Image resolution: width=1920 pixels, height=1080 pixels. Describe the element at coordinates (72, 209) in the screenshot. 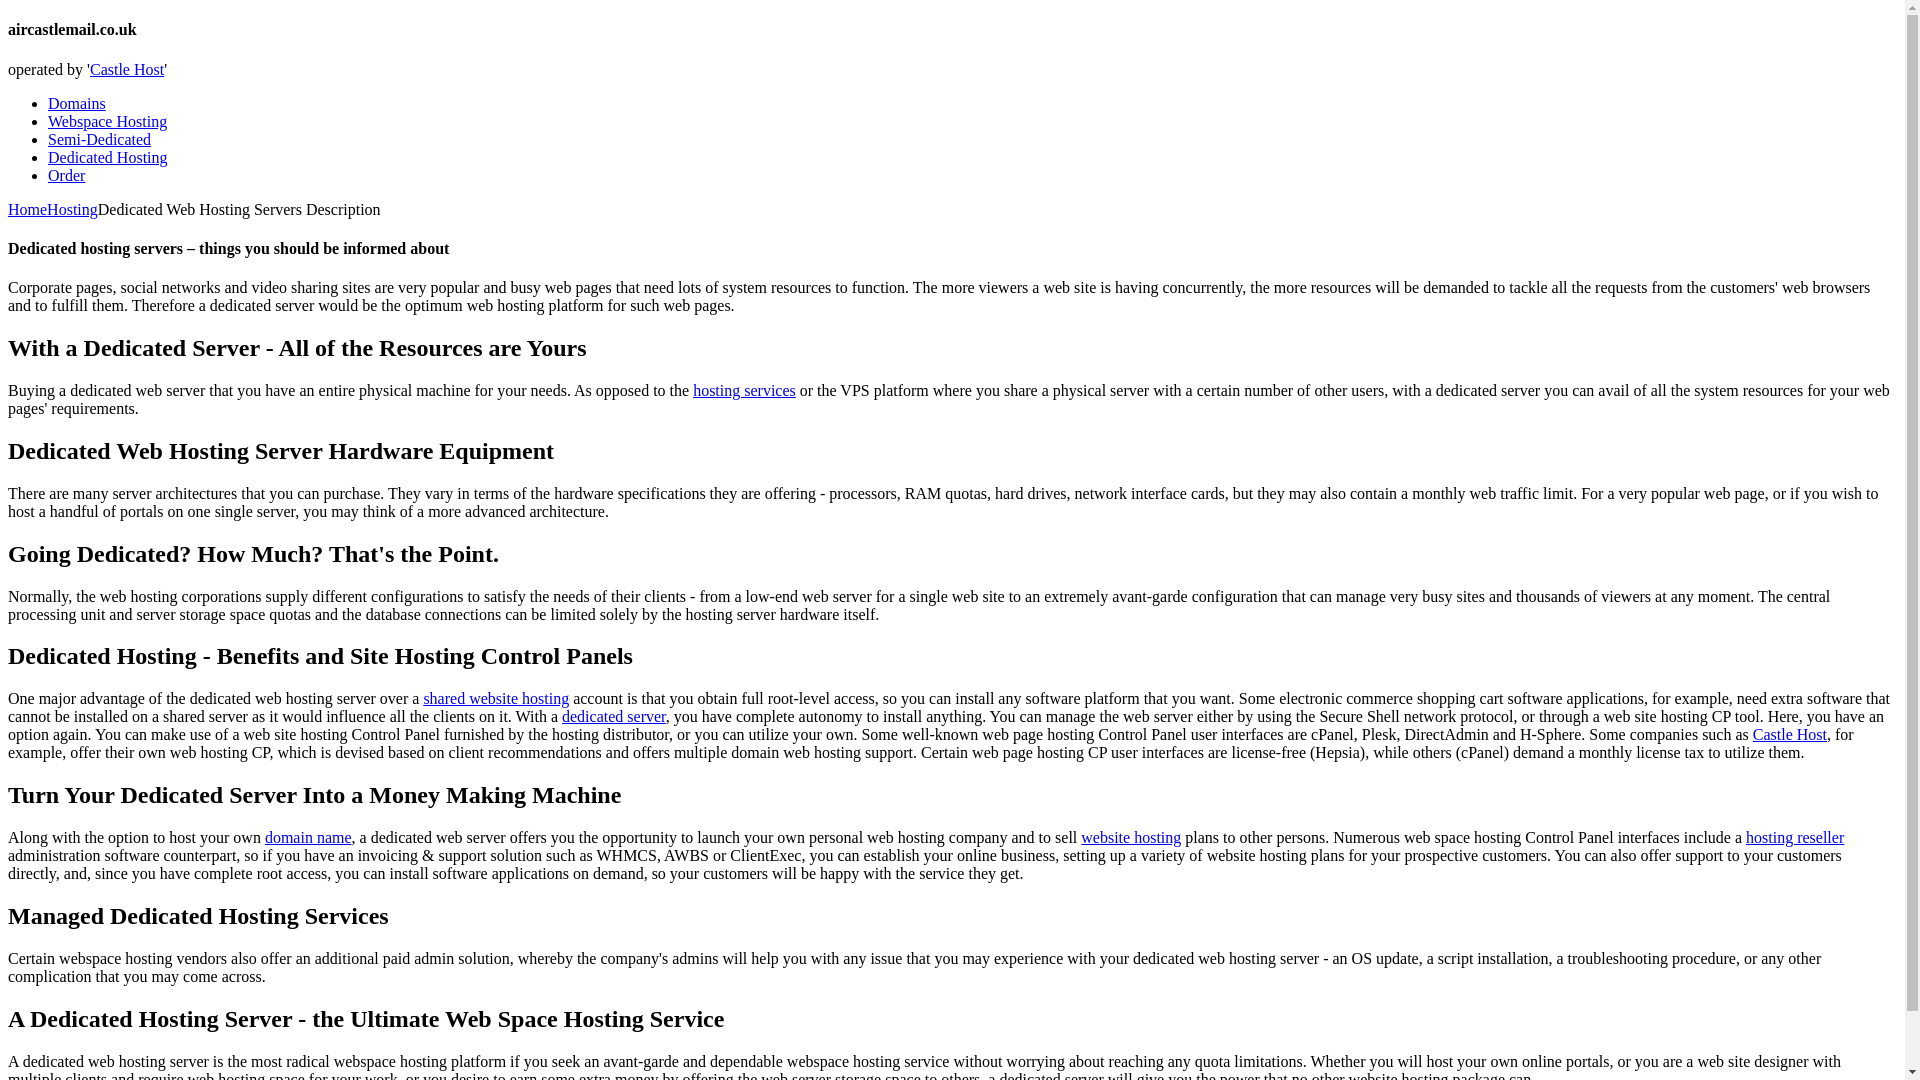

I see `Hosting` at that location.